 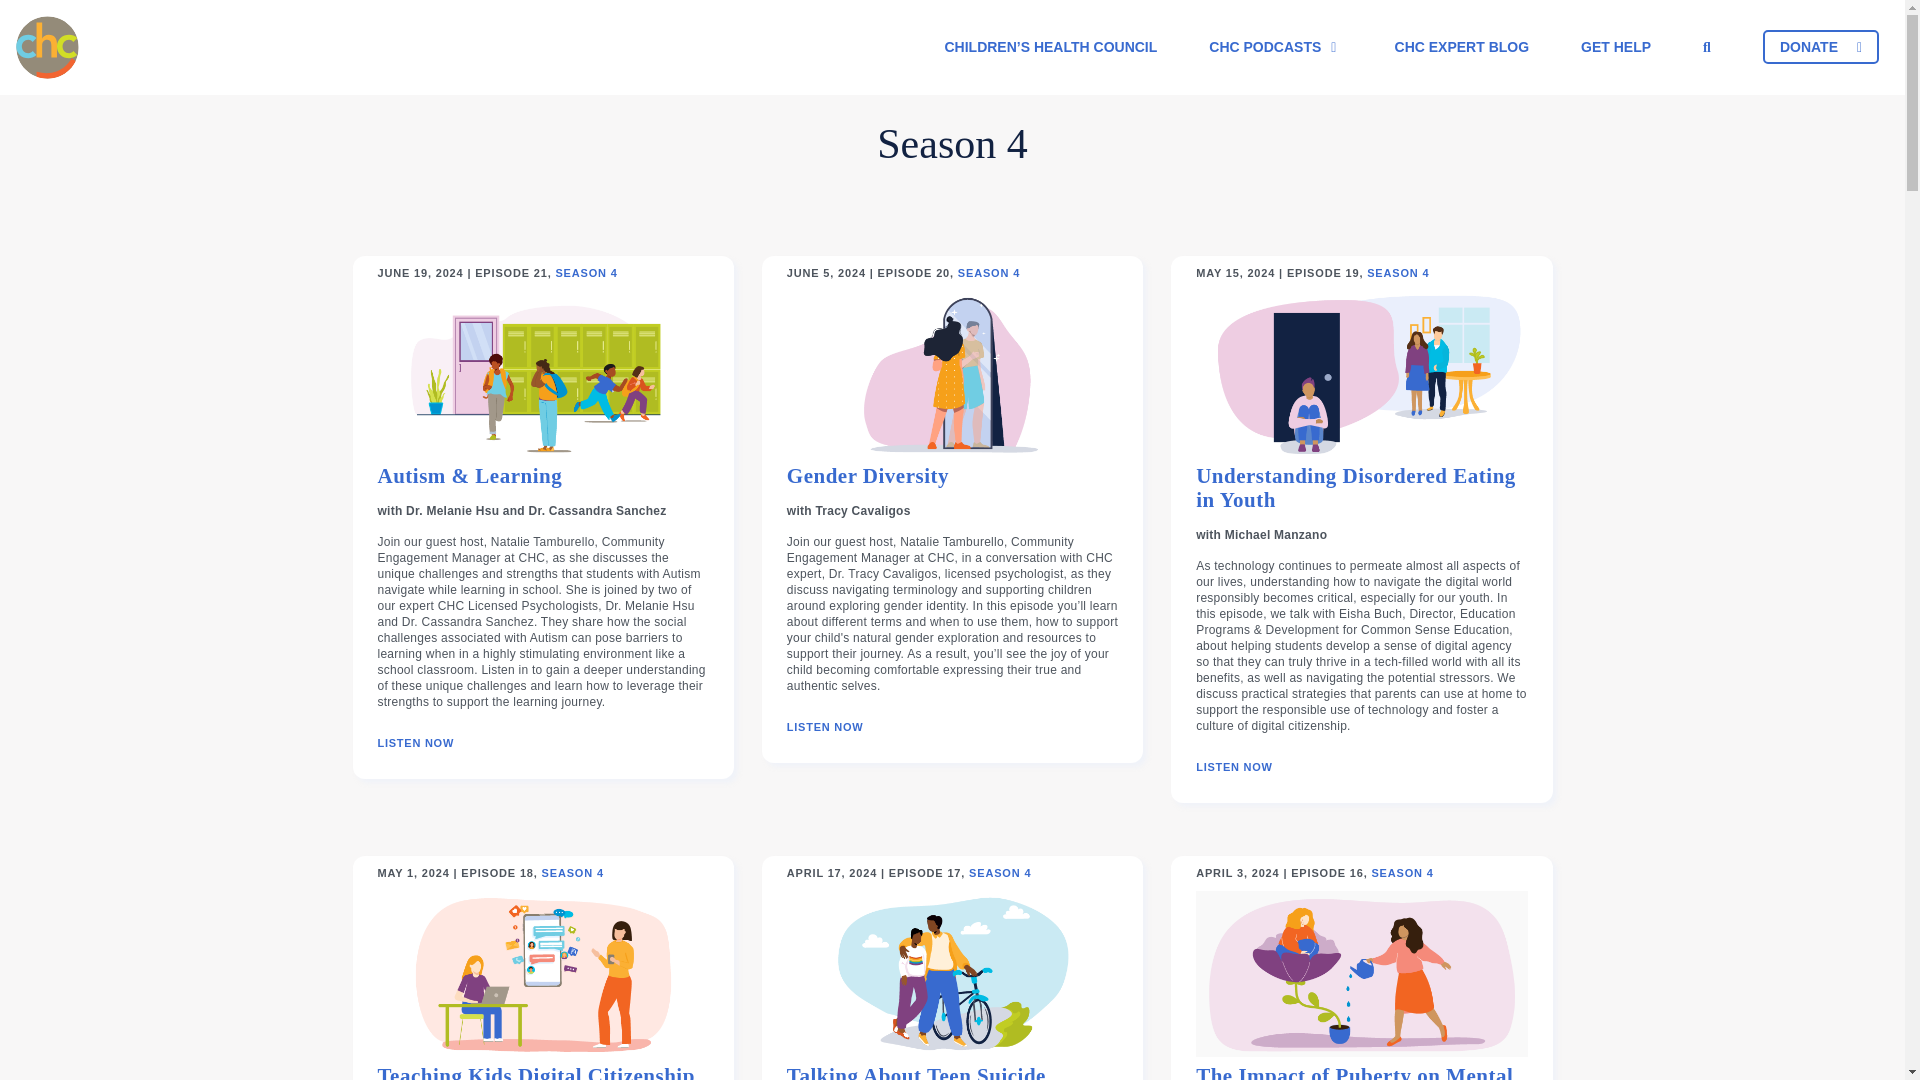 What do you see at coordinates (988, 272) in the screenshot?
I see `SEASON 4` at bounding box center [988, 272].